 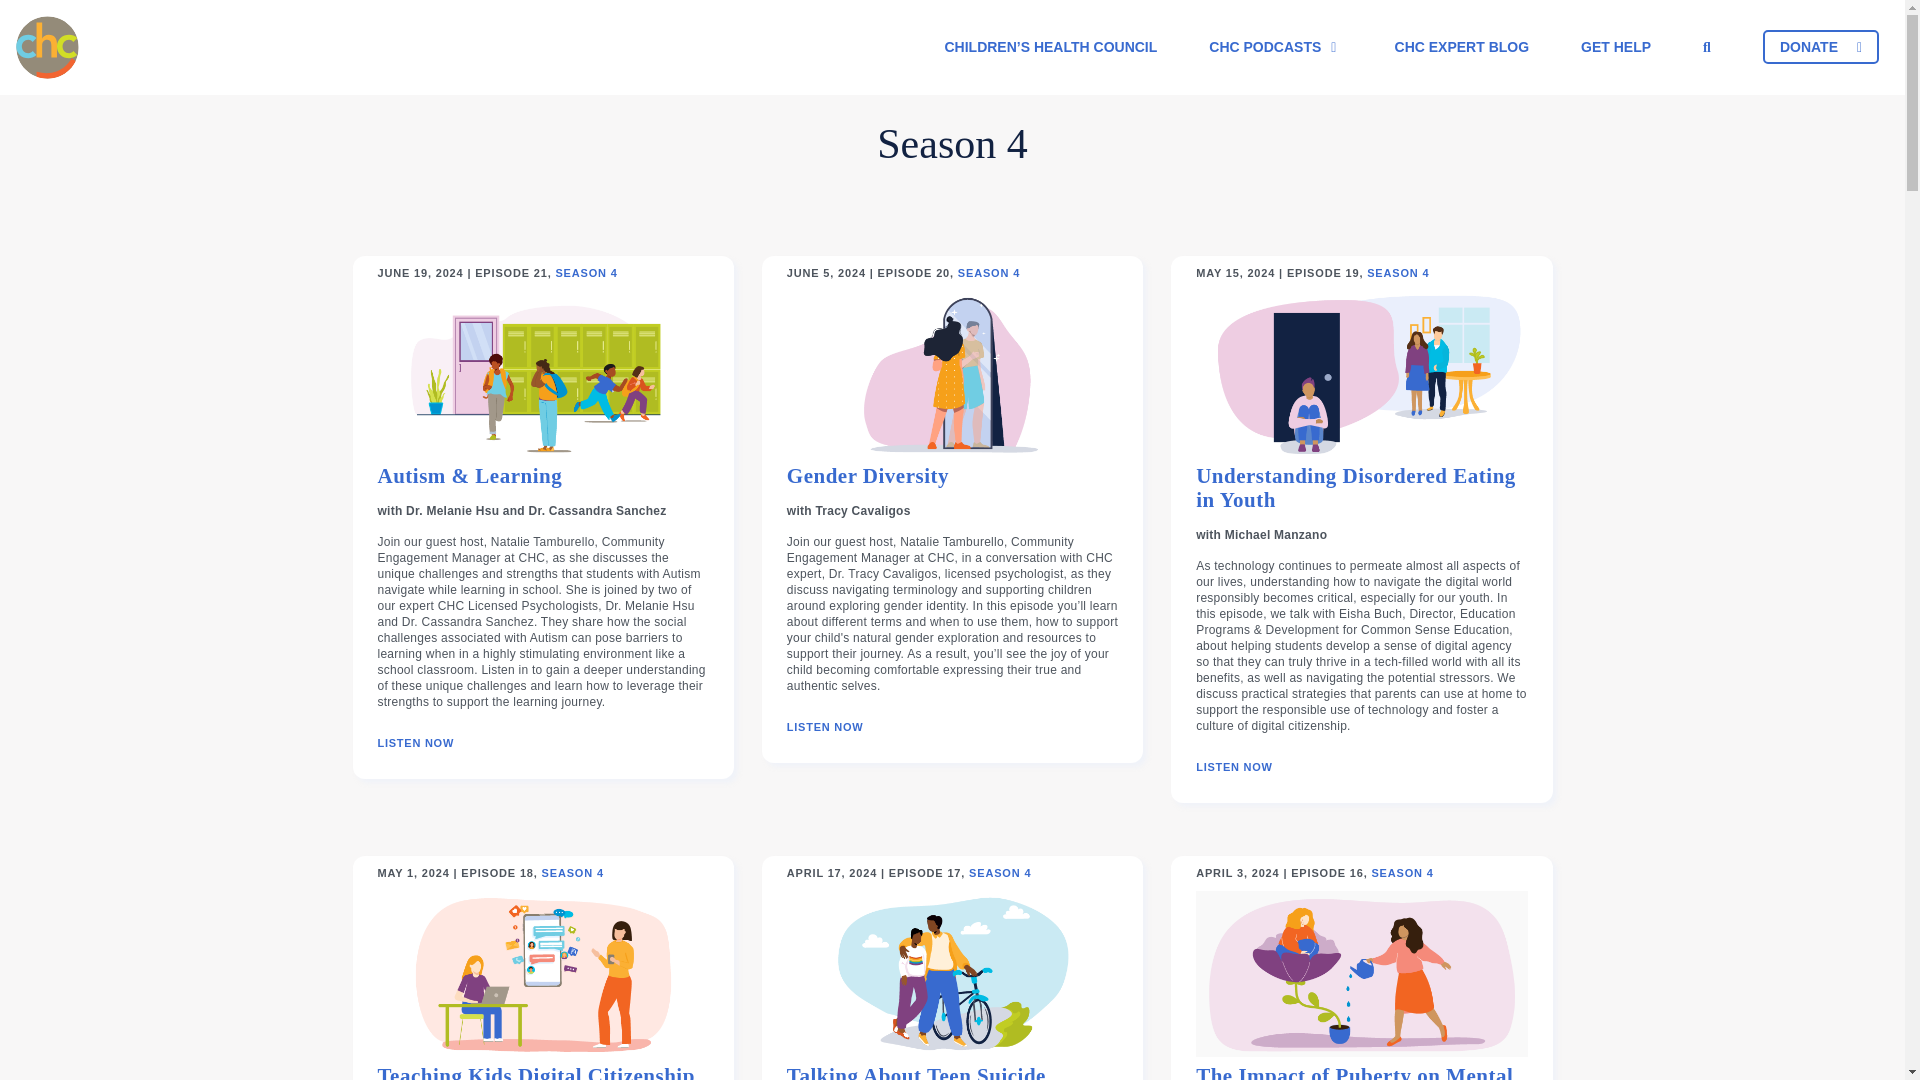 What do you see at coordinates (988, 272) in the screenshot?
I see `SEASON 4` at bounding box center [988, 272].